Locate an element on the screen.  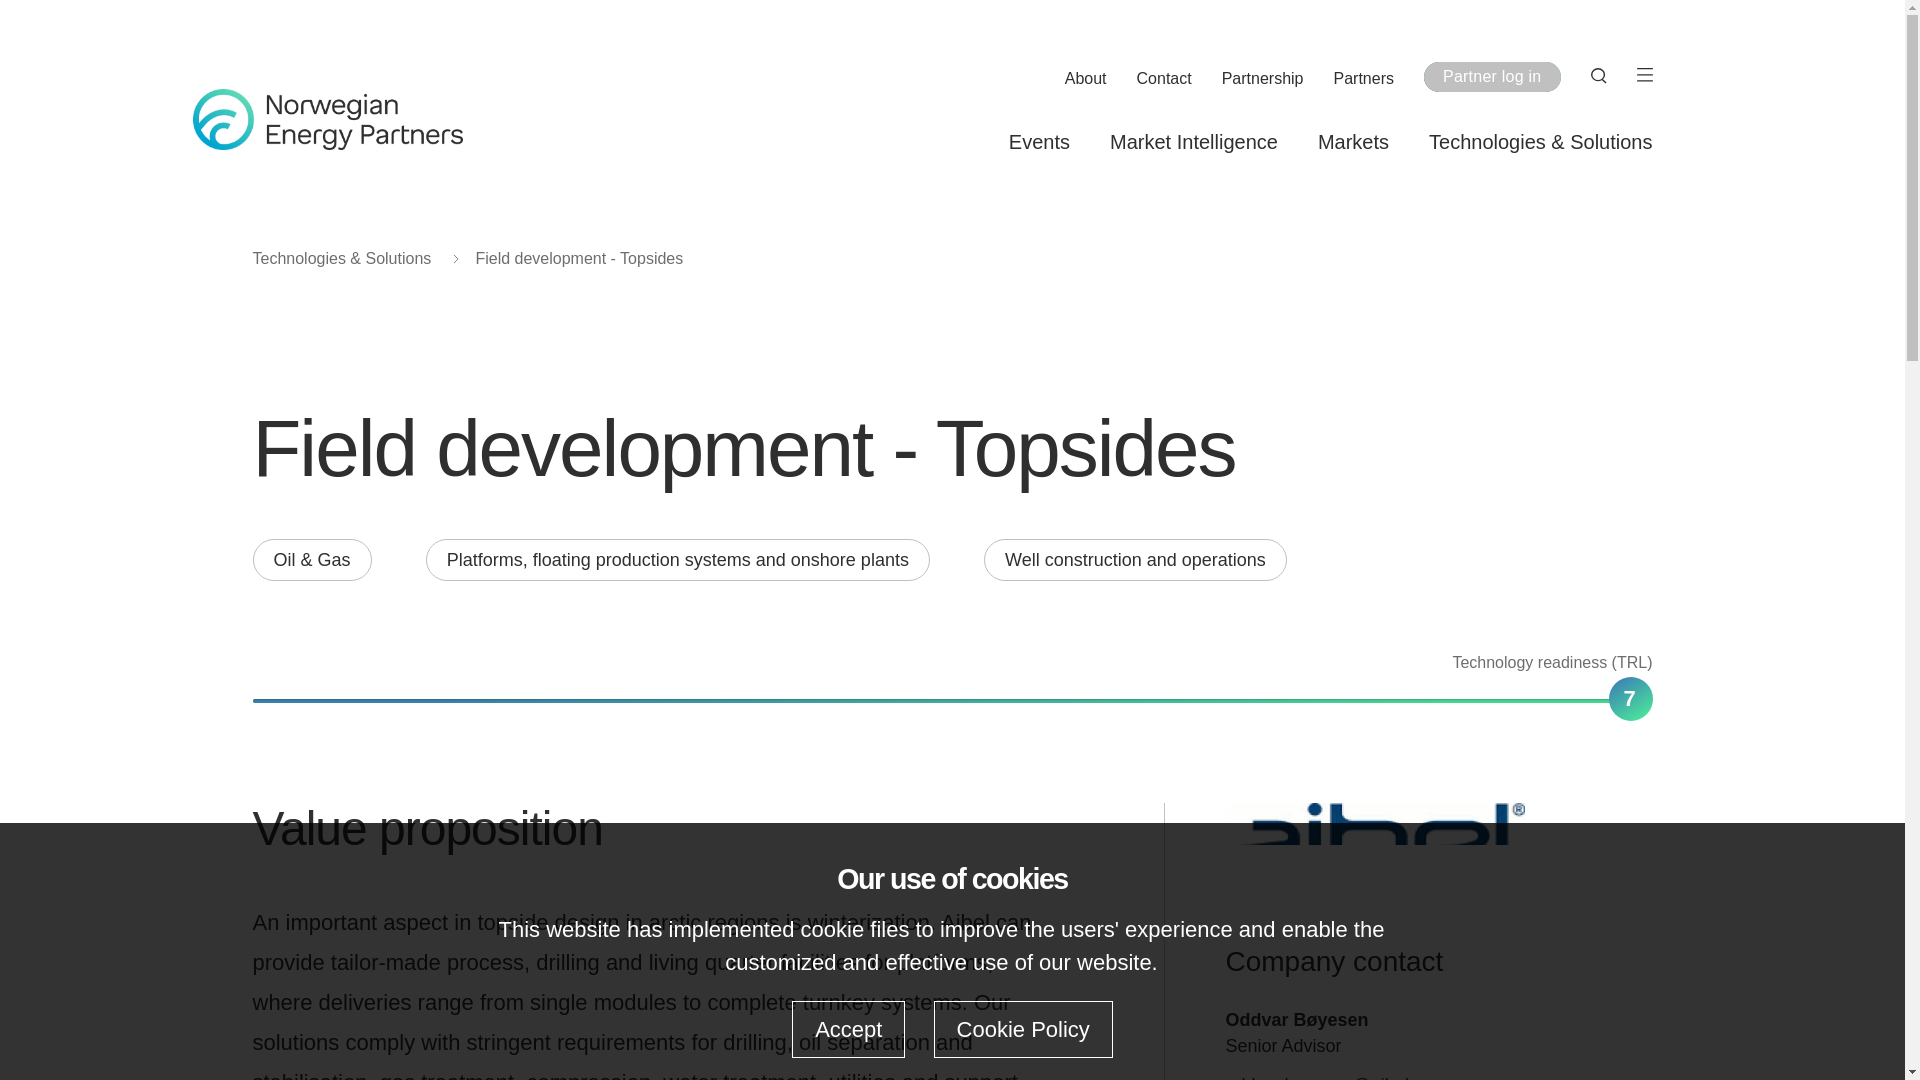
Contact is located at coordinates (1164, 79).